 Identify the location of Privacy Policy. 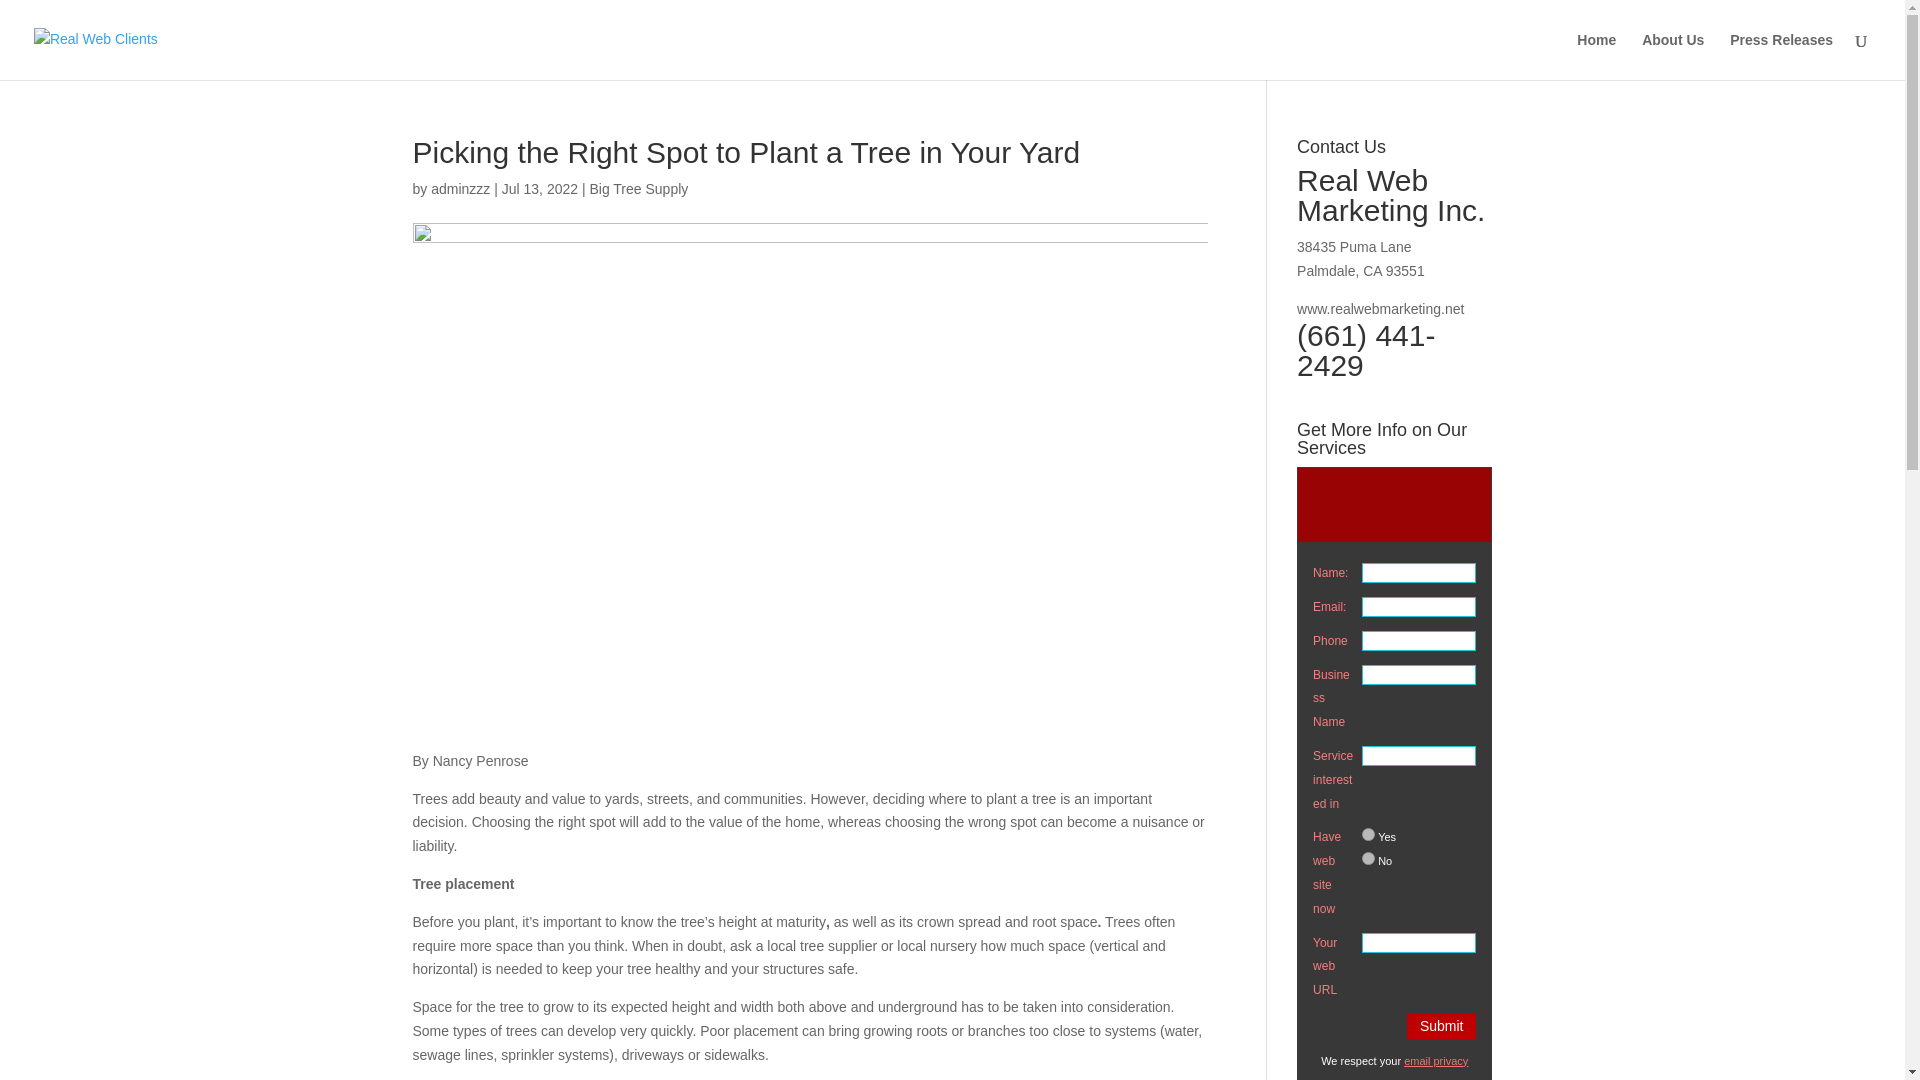
(1436, 1061).